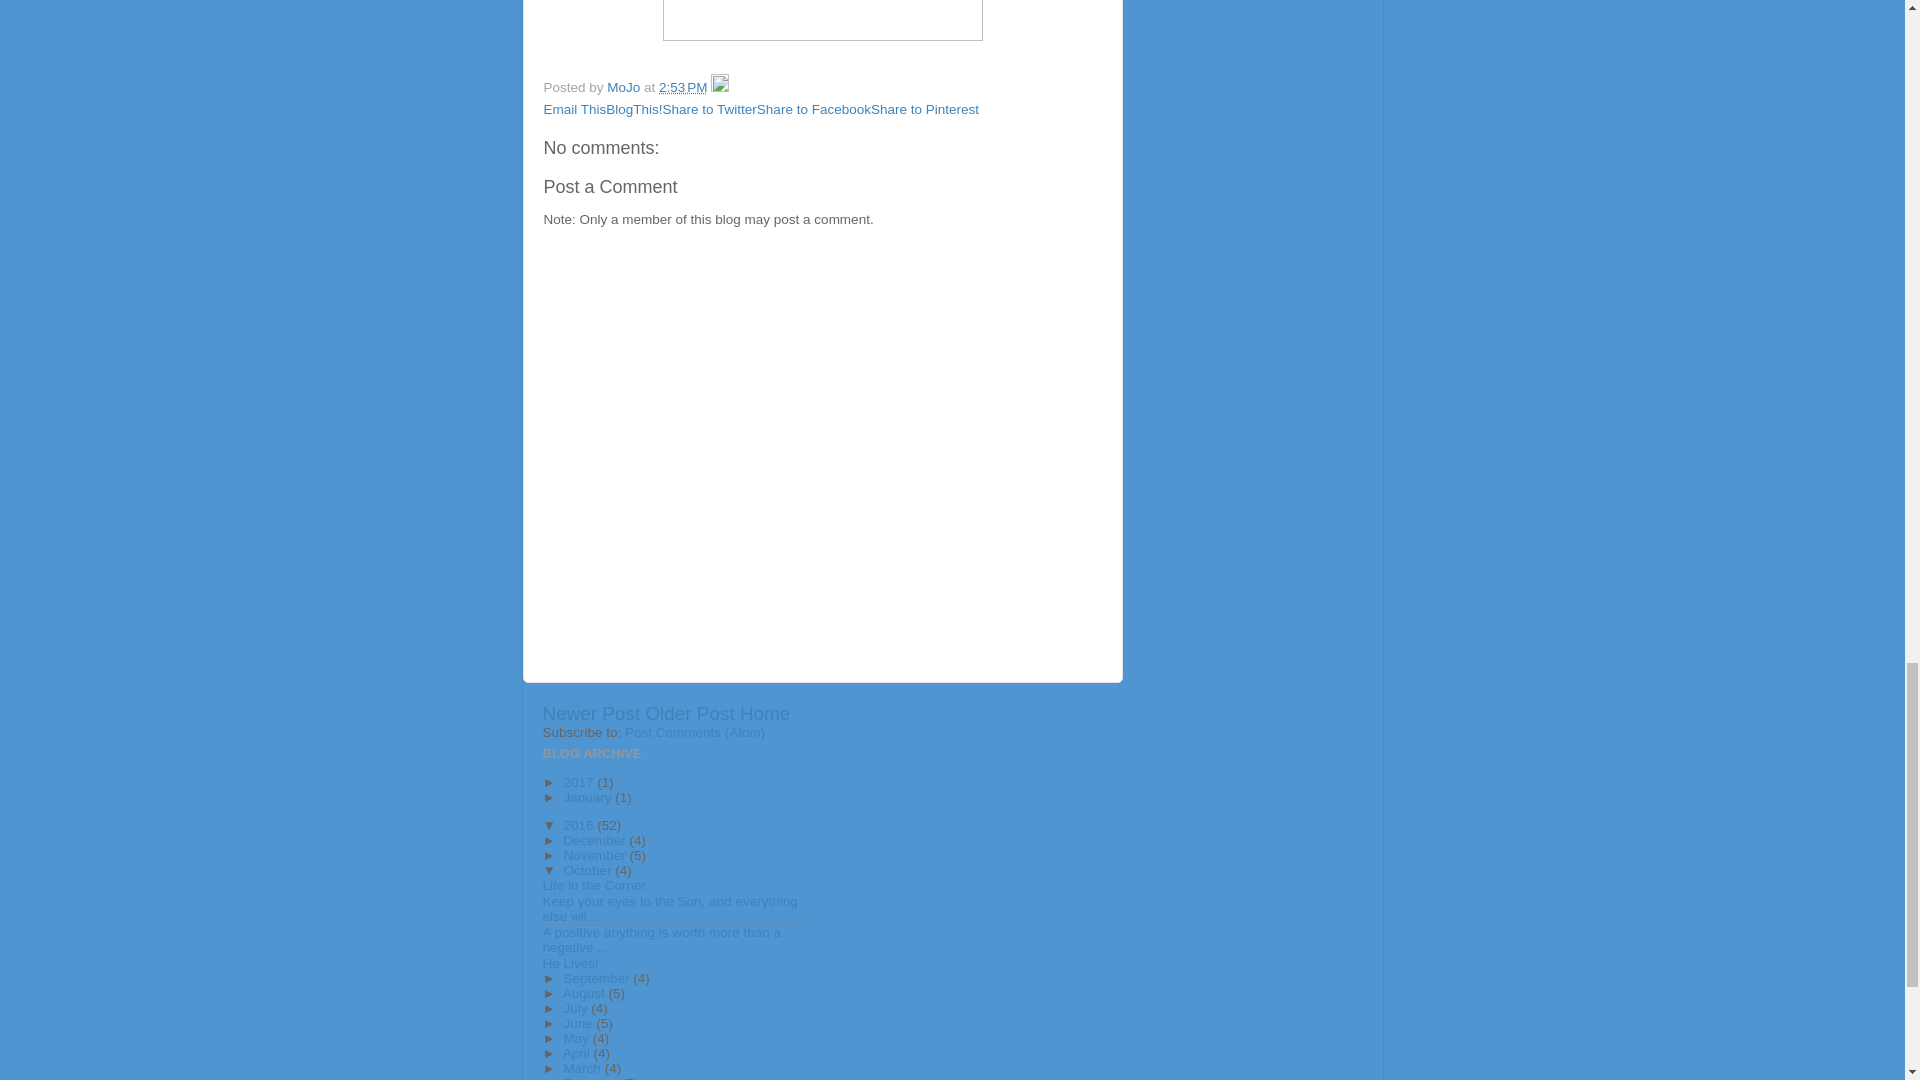 This screenshot has height=1080, width=1920. What do you see at coordinates (588, 796) in the screenshot?
I see `January` at bounding box center [588, 796].